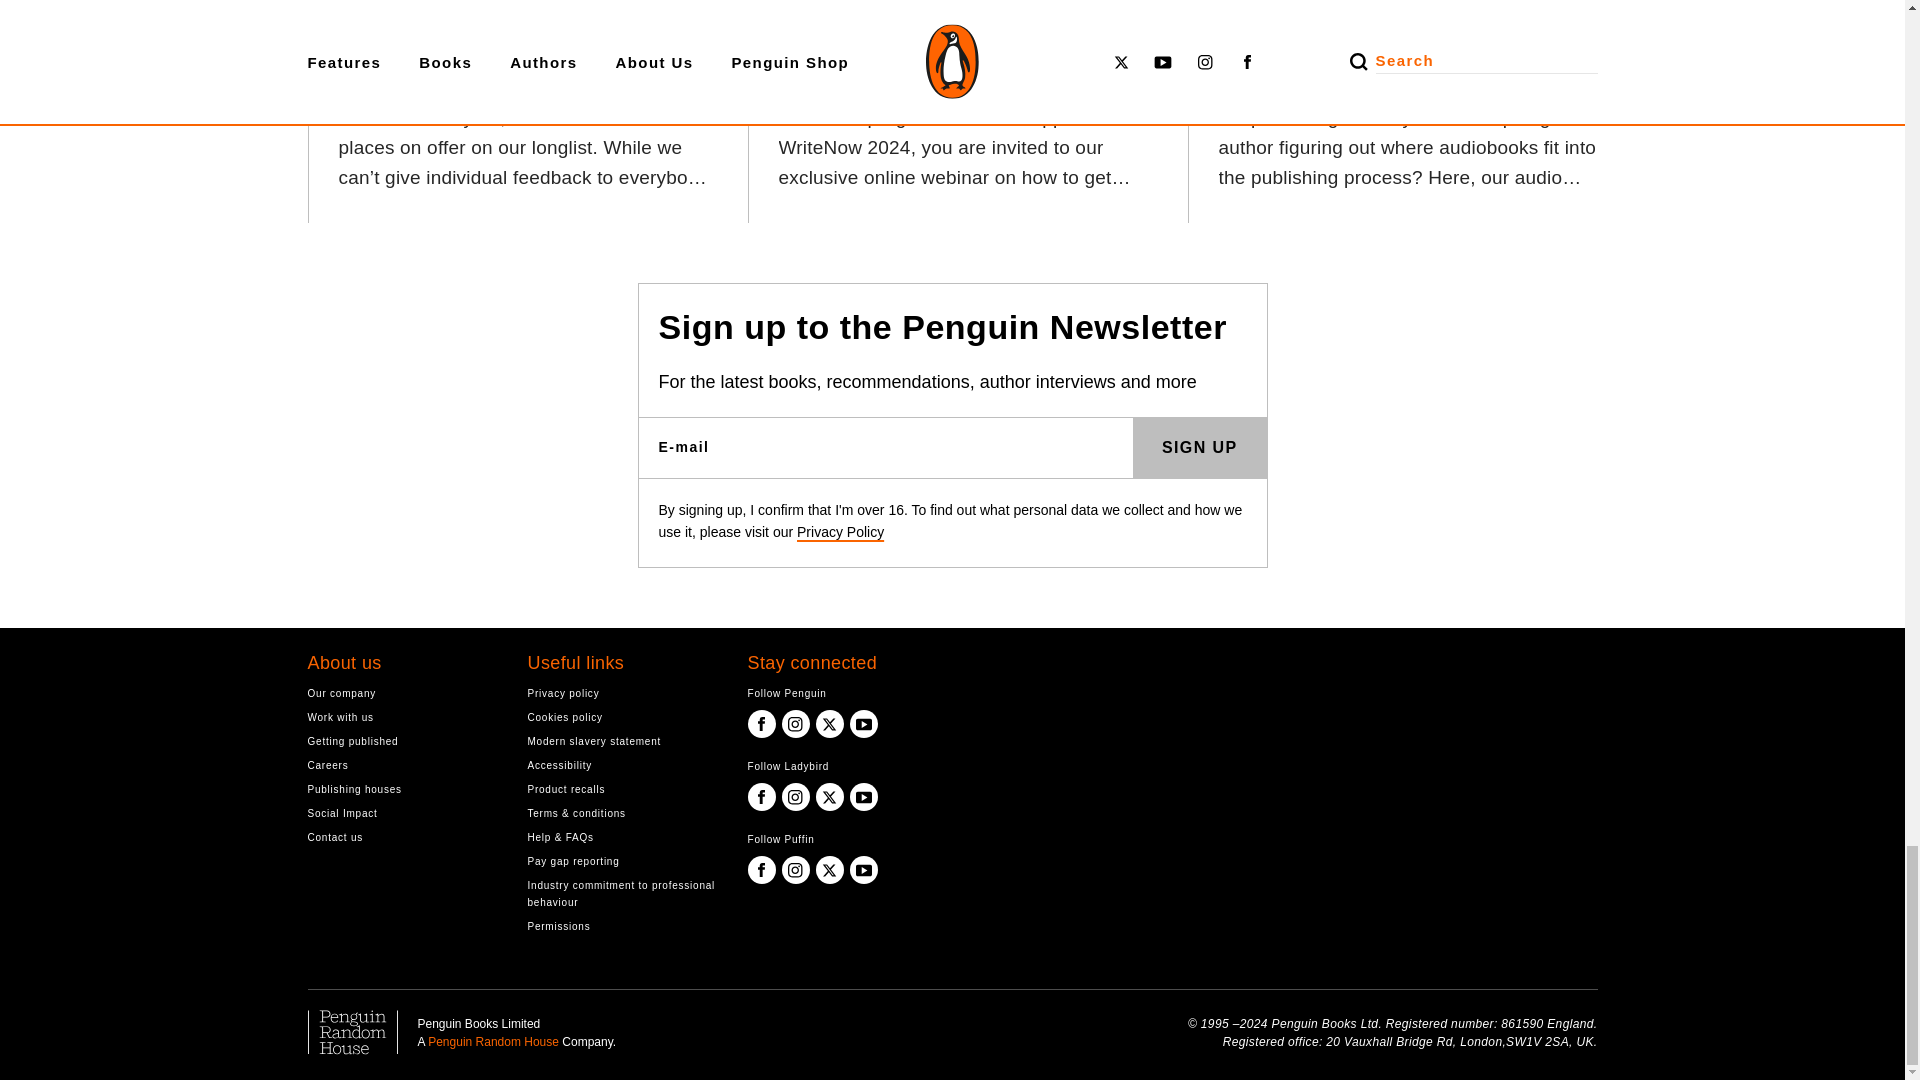  What do you see at coordinates (402, 741) in the screenshot?
I see `Getting published` at bounding box center [402, 741].